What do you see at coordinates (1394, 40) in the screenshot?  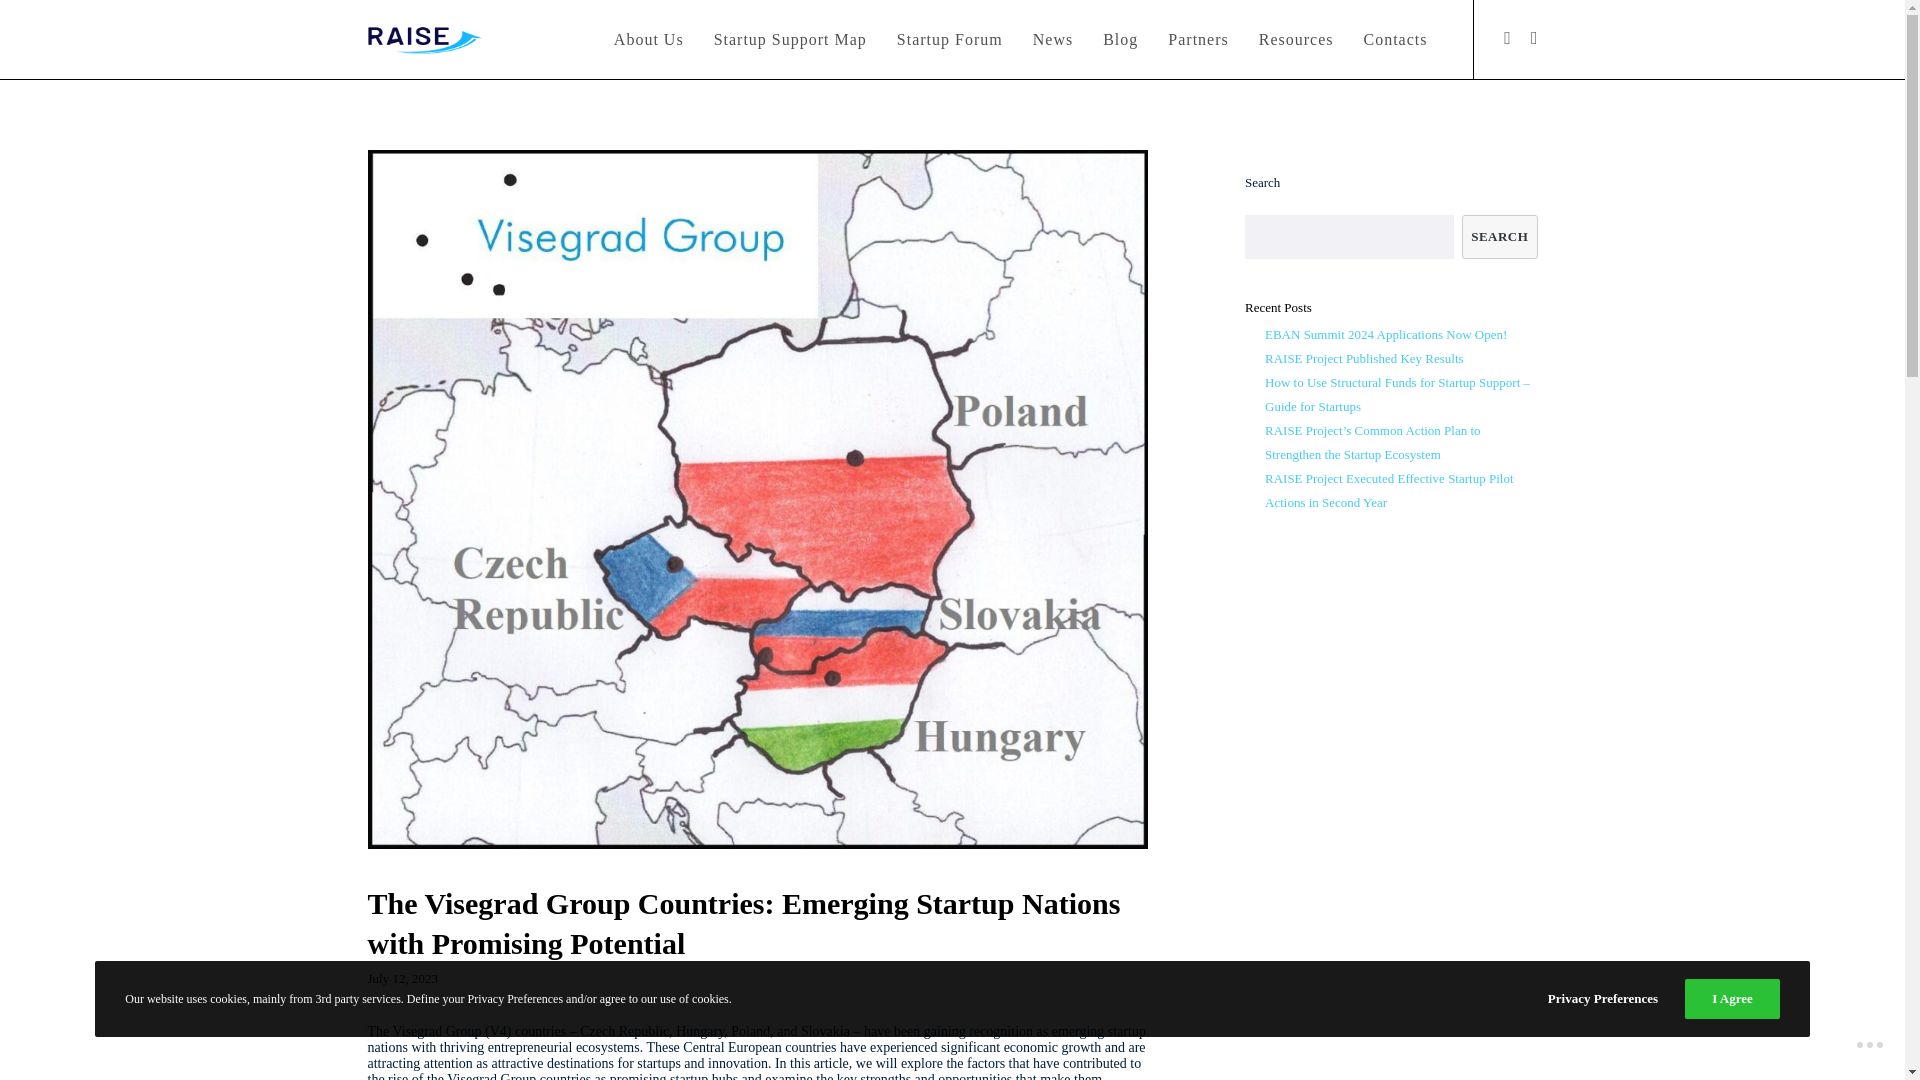 I see `Contacts` at bounding box center [1394, 40].